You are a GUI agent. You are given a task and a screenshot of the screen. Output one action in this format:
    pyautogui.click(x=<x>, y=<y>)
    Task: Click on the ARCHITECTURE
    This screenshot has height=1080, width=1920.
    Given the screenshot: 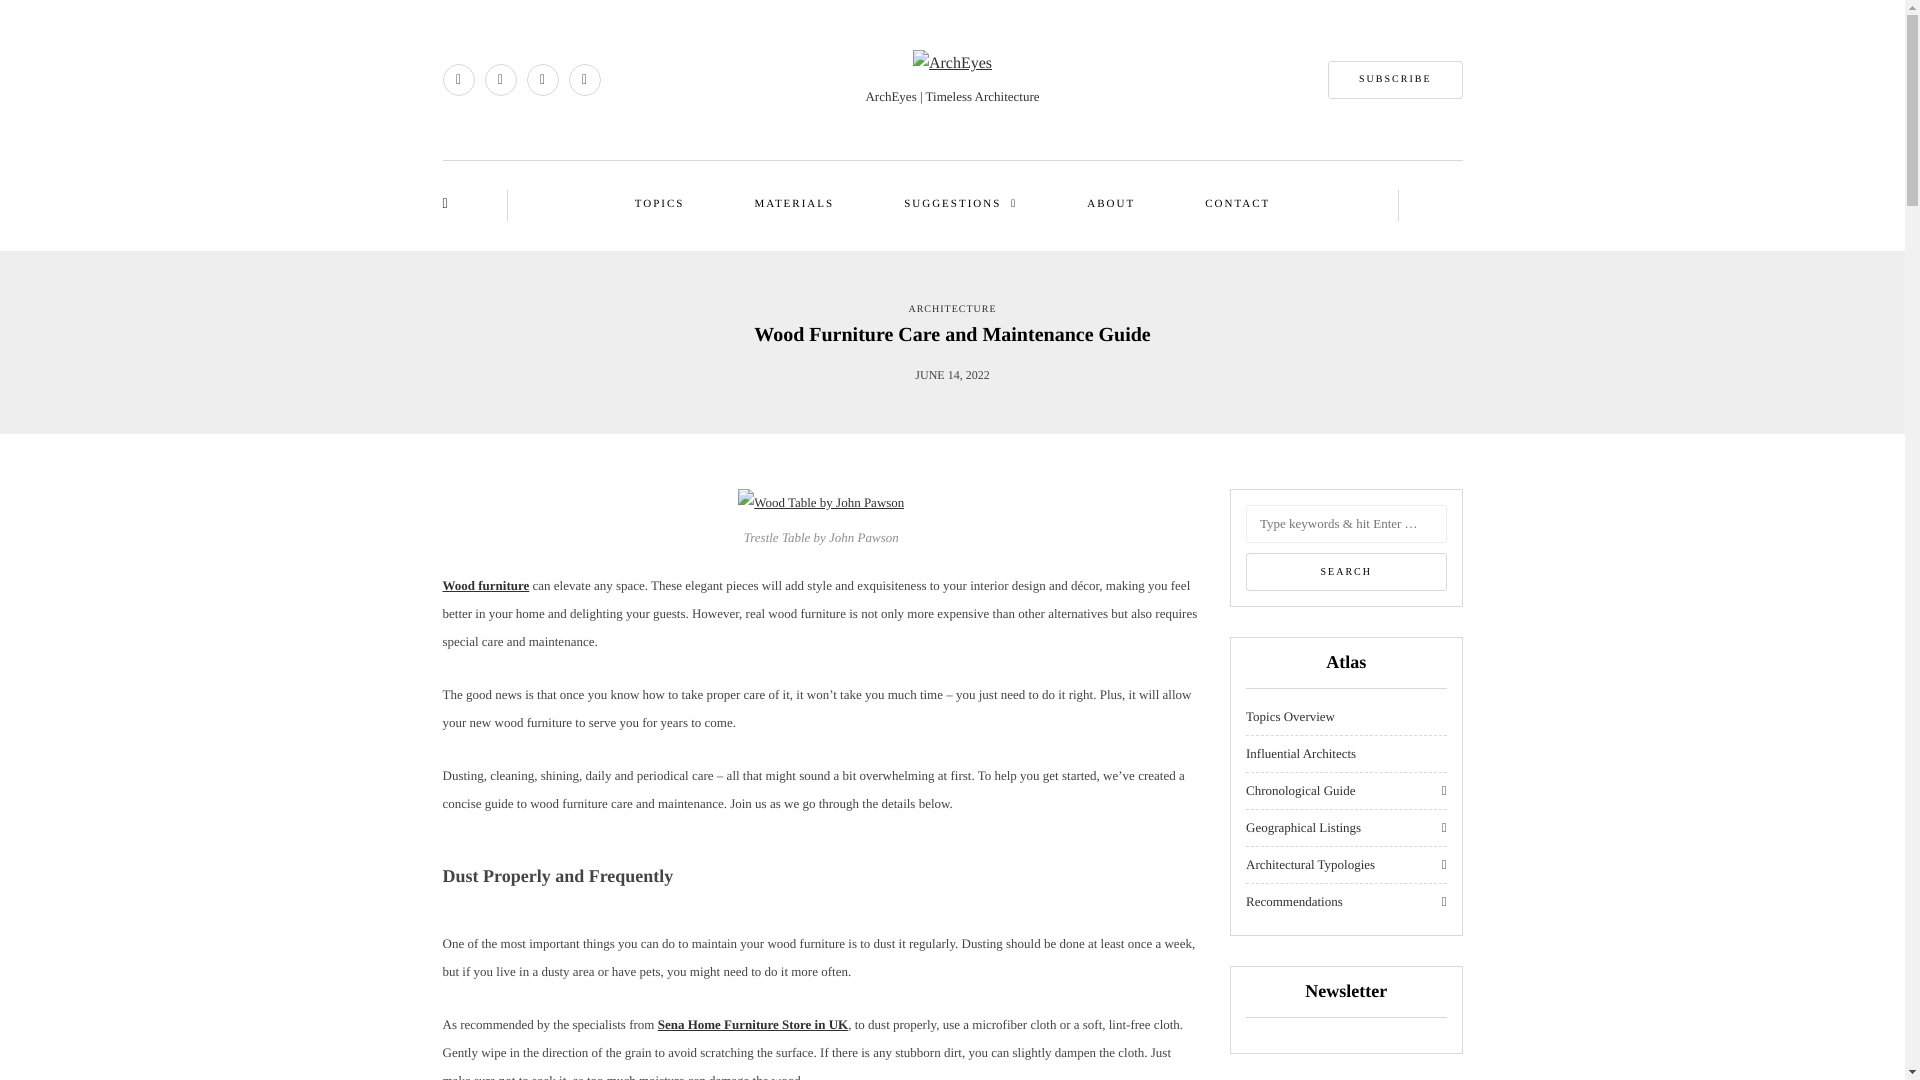 What is the action you would take?
    pyautogui.click(x=952, y=309)
    